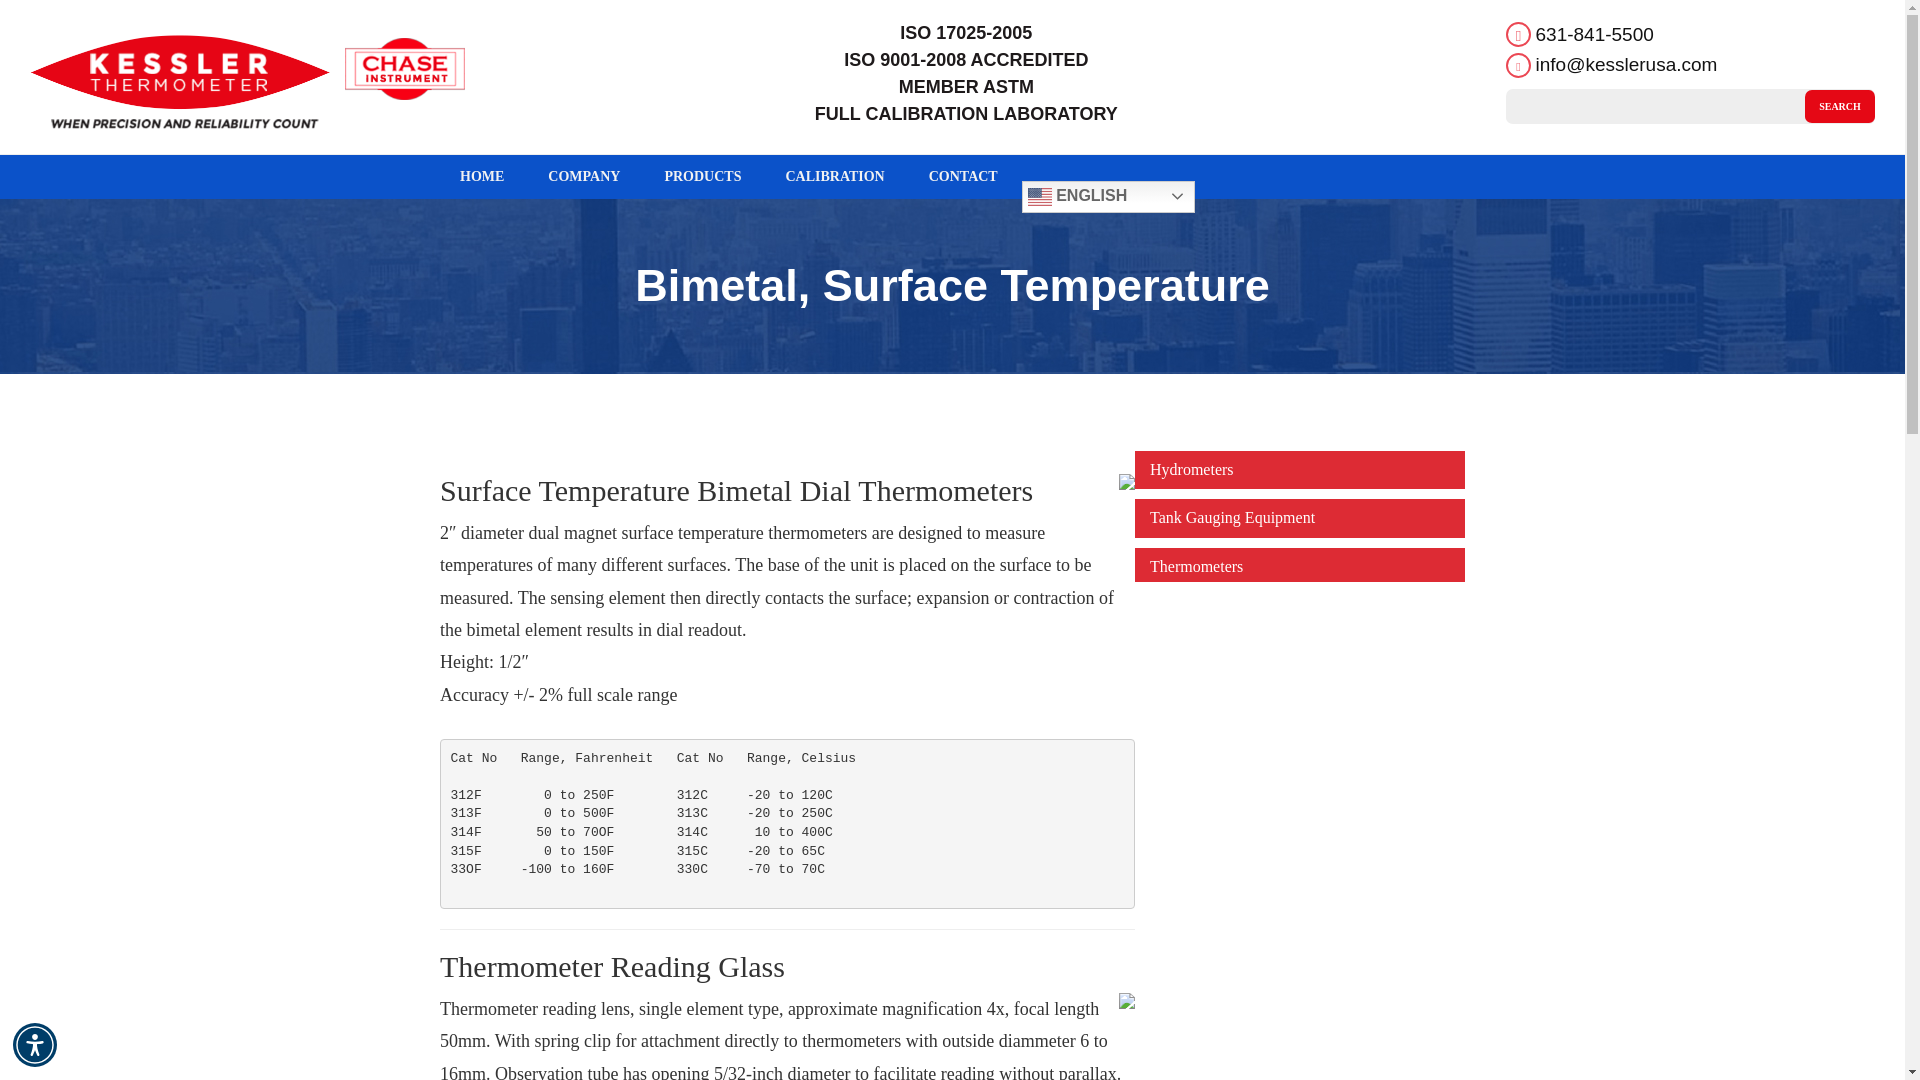  I want to click on CONTACT, so click(962, 176).